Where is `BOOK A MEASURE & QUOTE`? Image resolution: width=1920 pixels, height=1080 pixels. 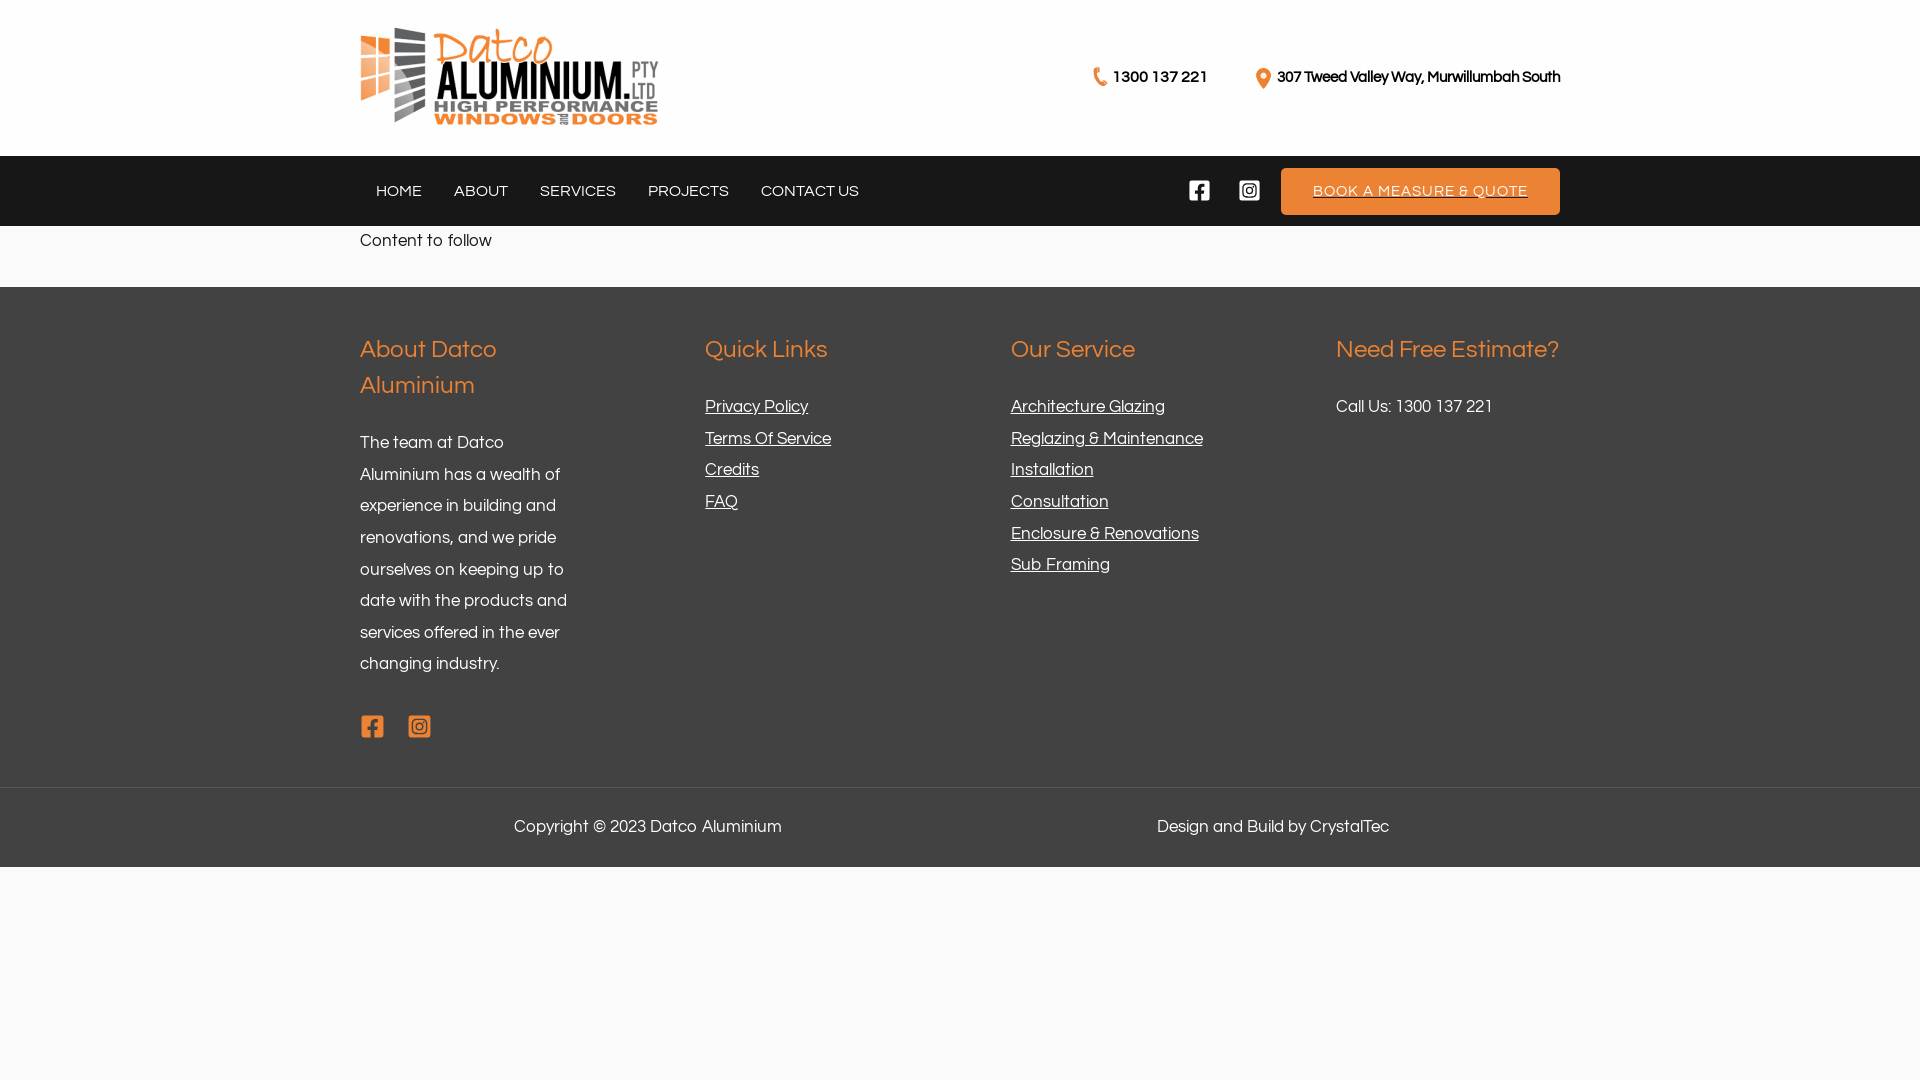
BOOK A MEASURE & QUOTE is located at coordinates (1420, 192).